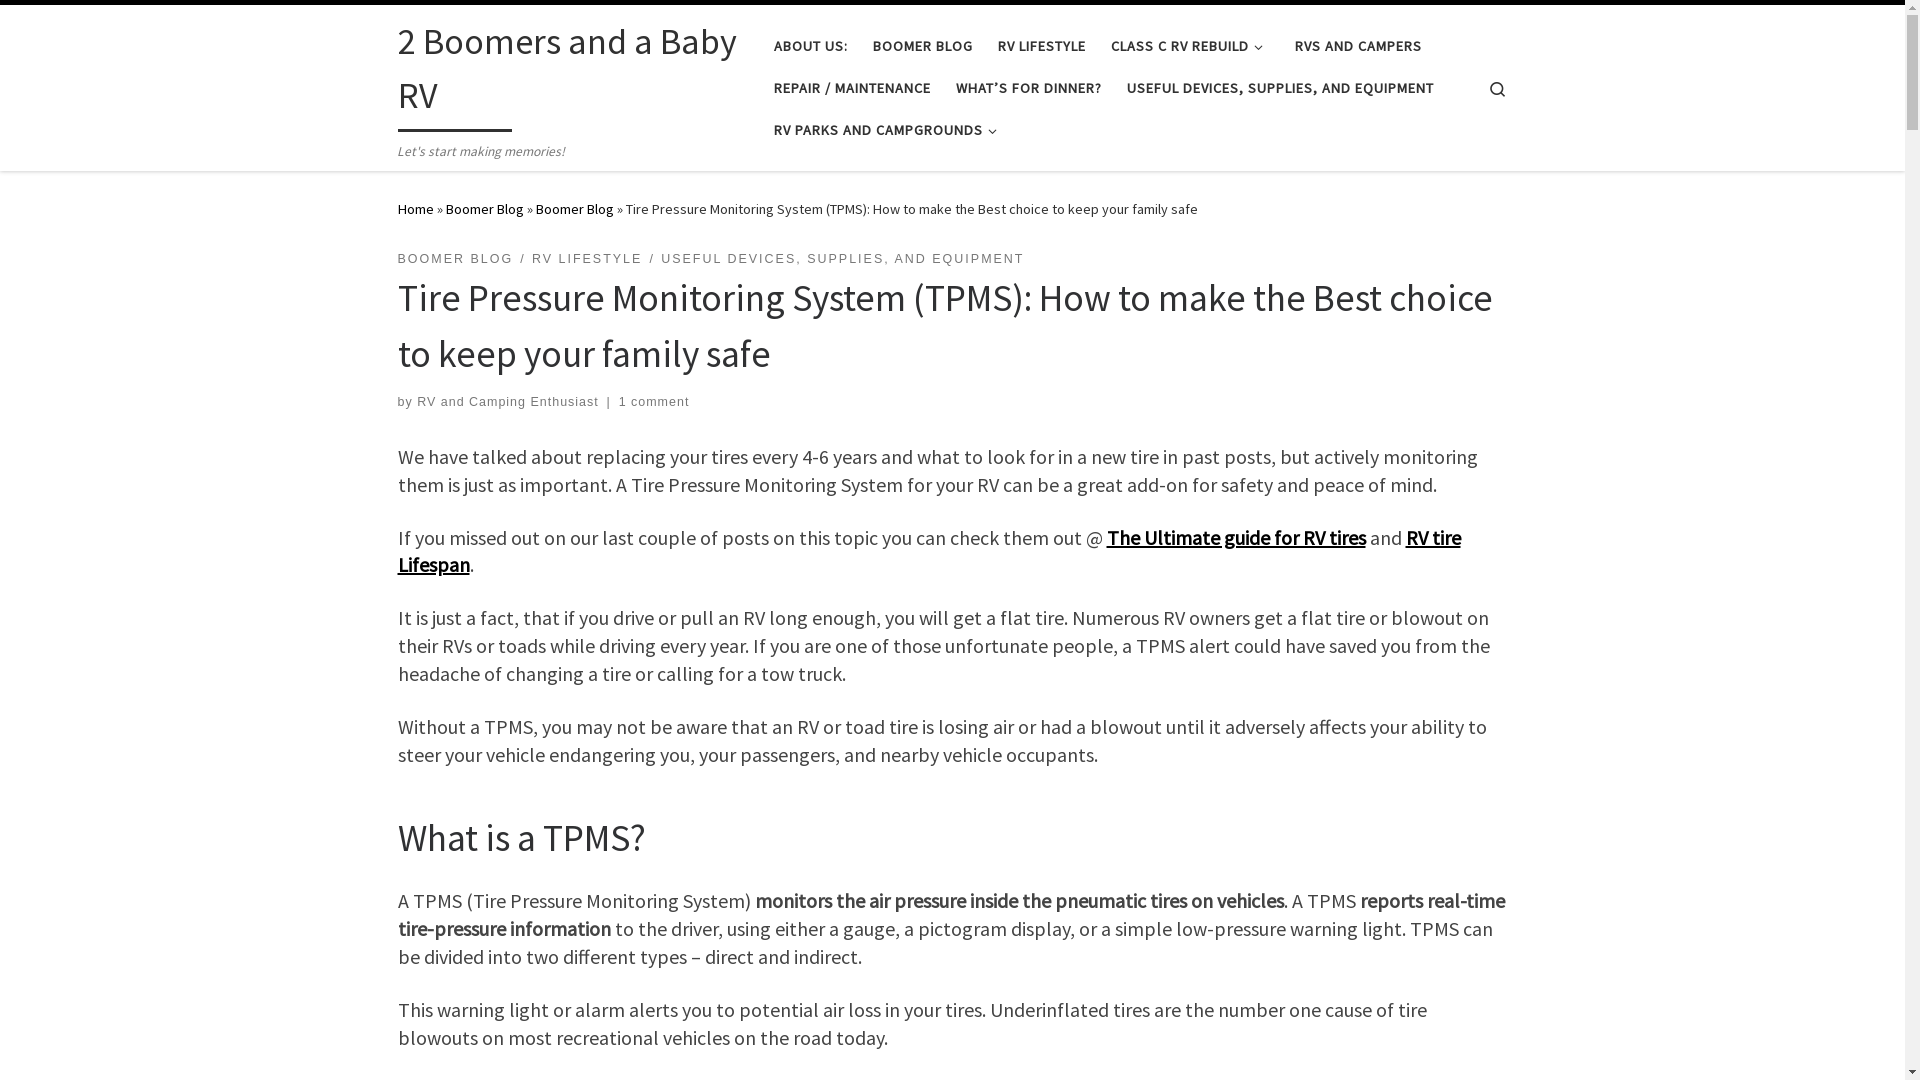 The height and width of the screenshot is (1080, 1920). Describe the element at coordinates (456, 260) in the screenshot. I see `BOOMER BLOG` at that location.